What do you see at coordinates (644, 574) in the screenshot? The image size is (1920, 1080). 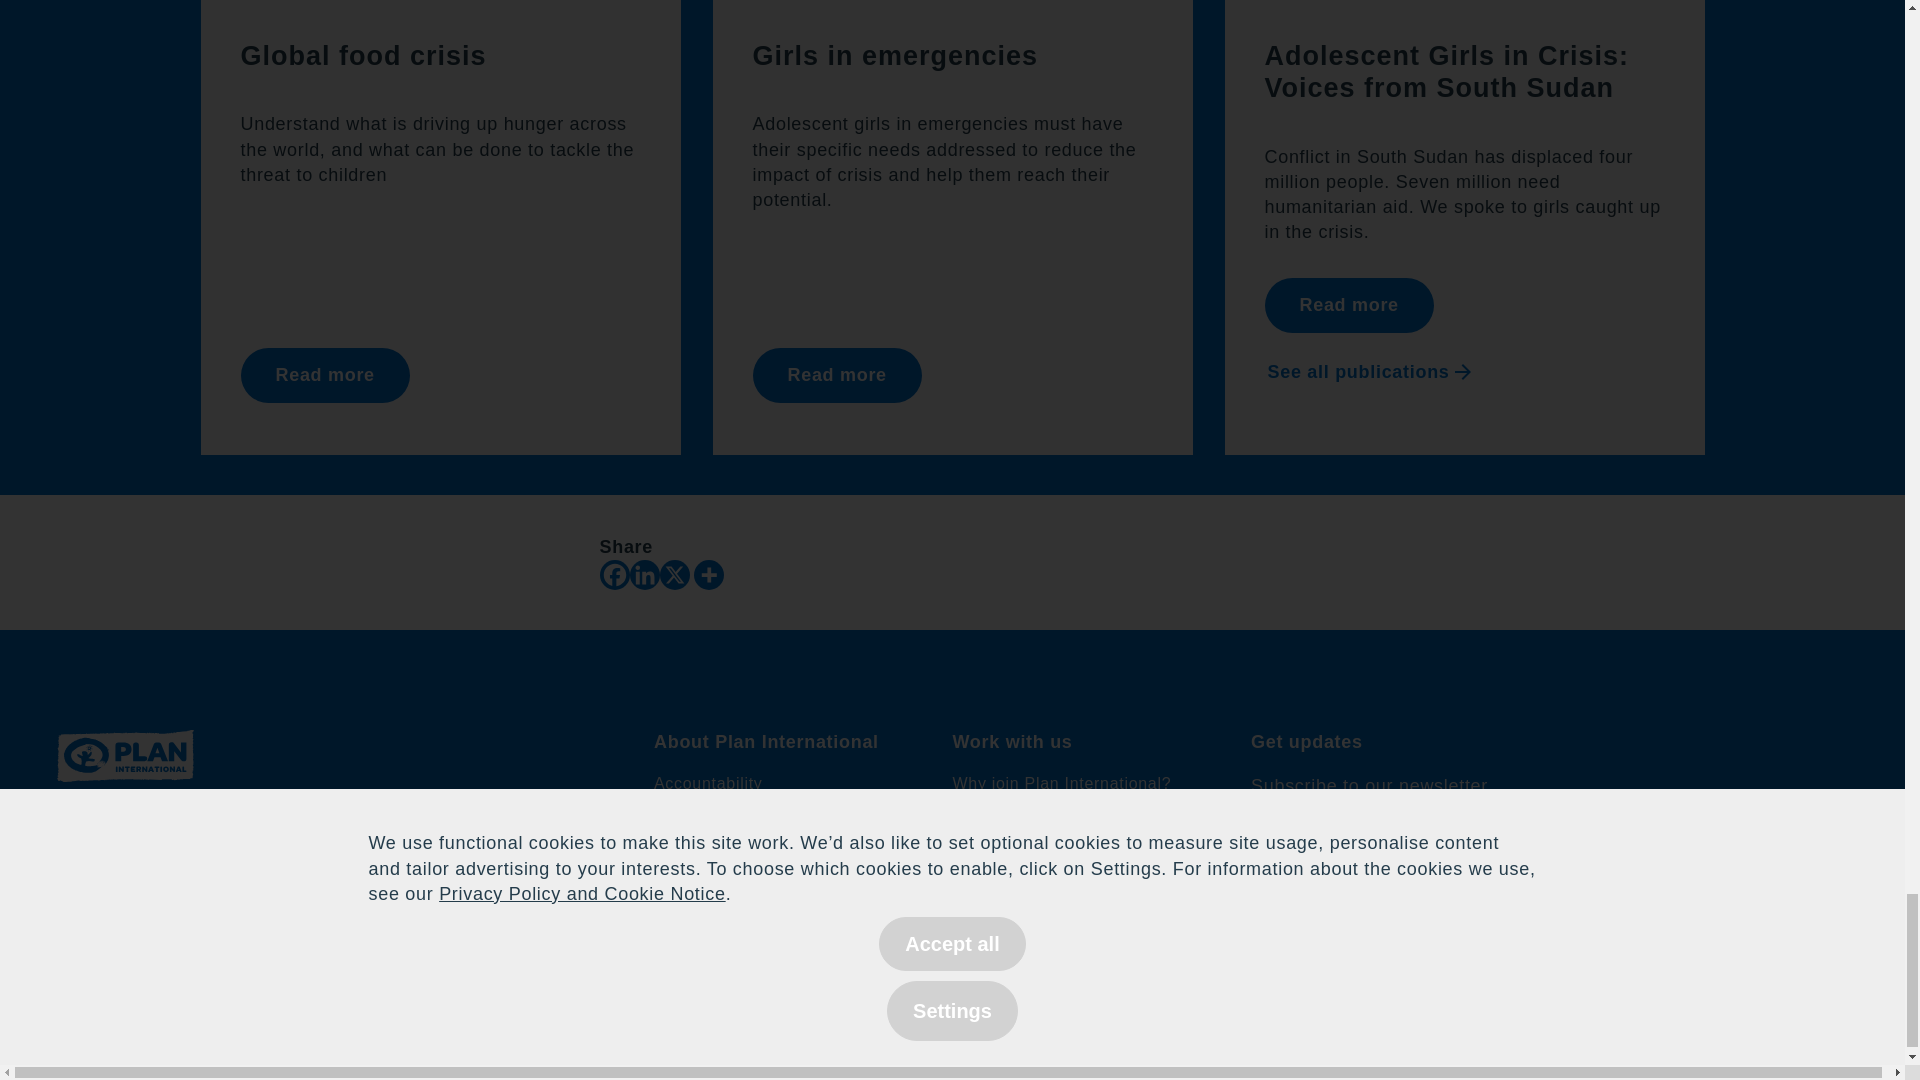 I see `Linkedin` at bounding box center [644, 574].